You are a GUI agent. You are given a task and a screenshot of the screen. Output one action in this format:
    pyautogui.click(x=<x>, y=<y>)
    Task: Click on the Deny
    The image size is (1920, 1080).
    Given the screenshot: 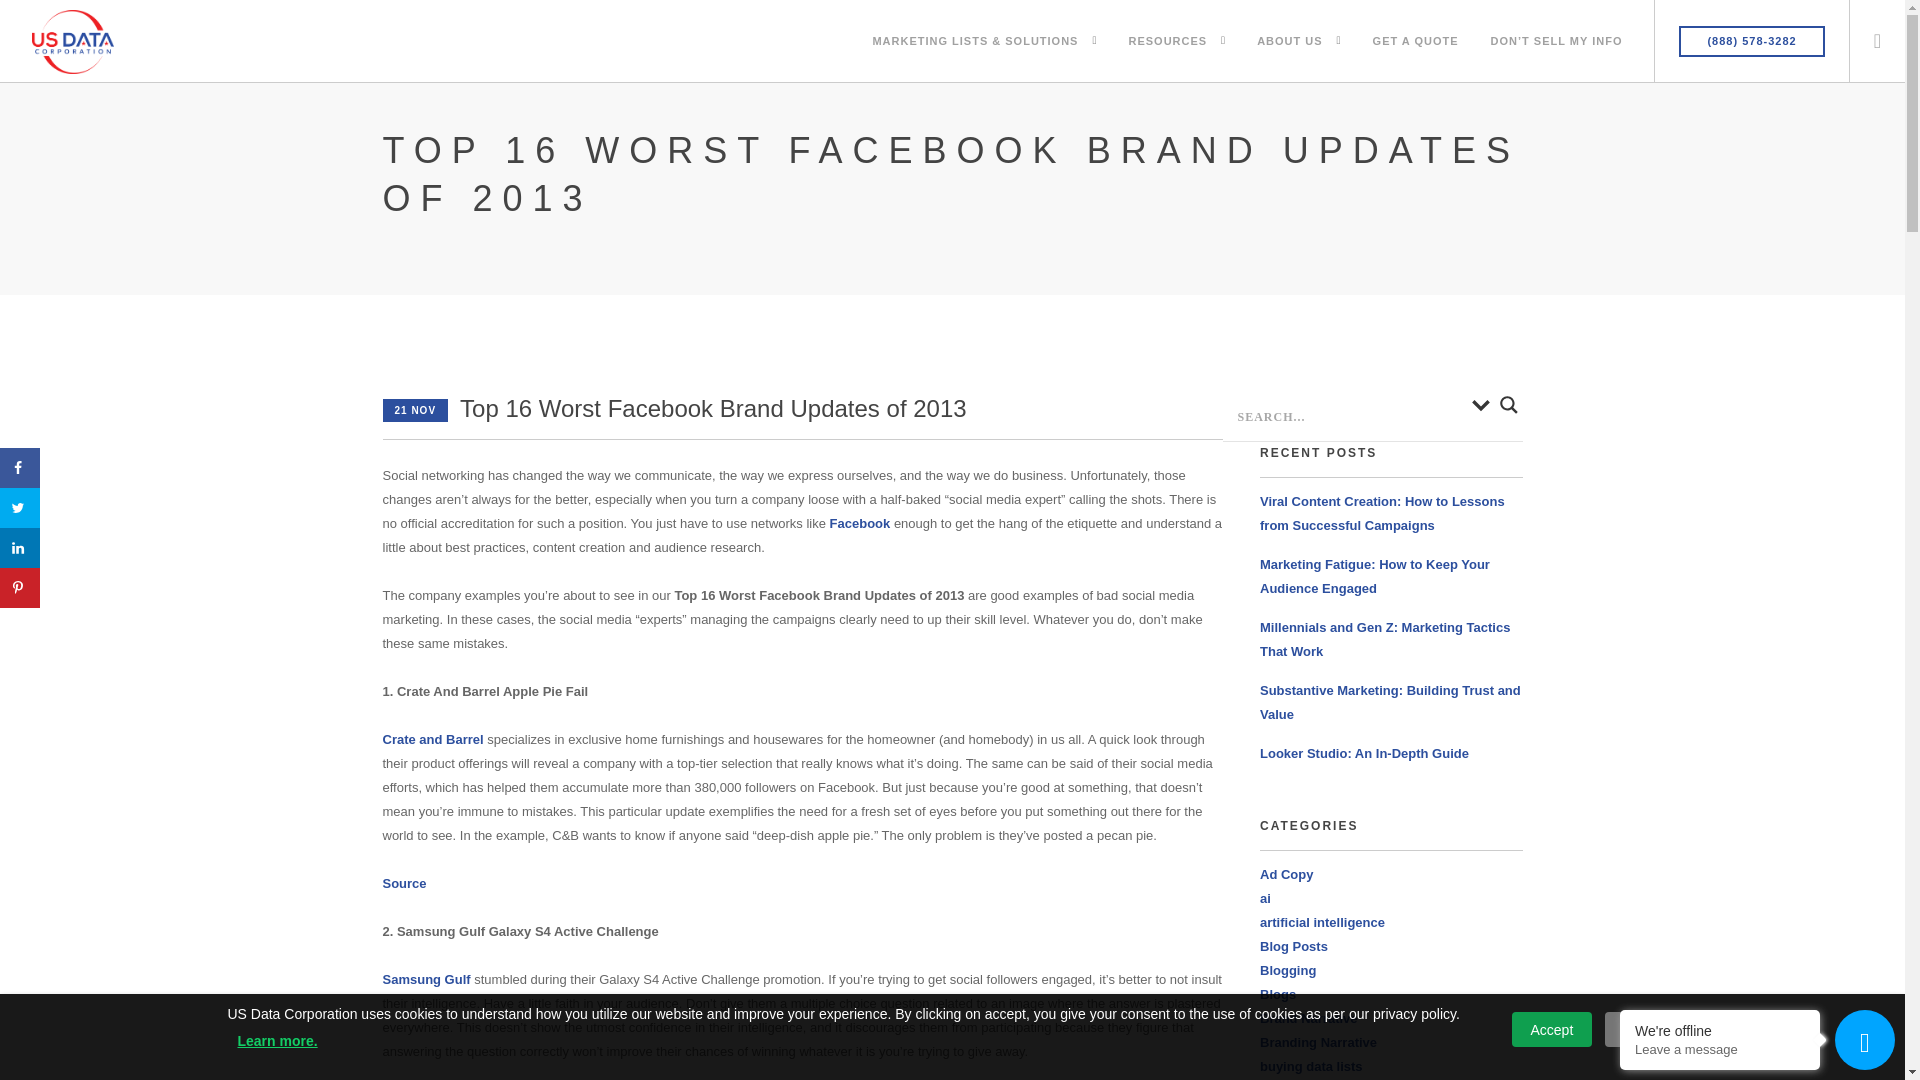 What is the action you would take?
    pyautogui.click(x=1640, y=1028)
    